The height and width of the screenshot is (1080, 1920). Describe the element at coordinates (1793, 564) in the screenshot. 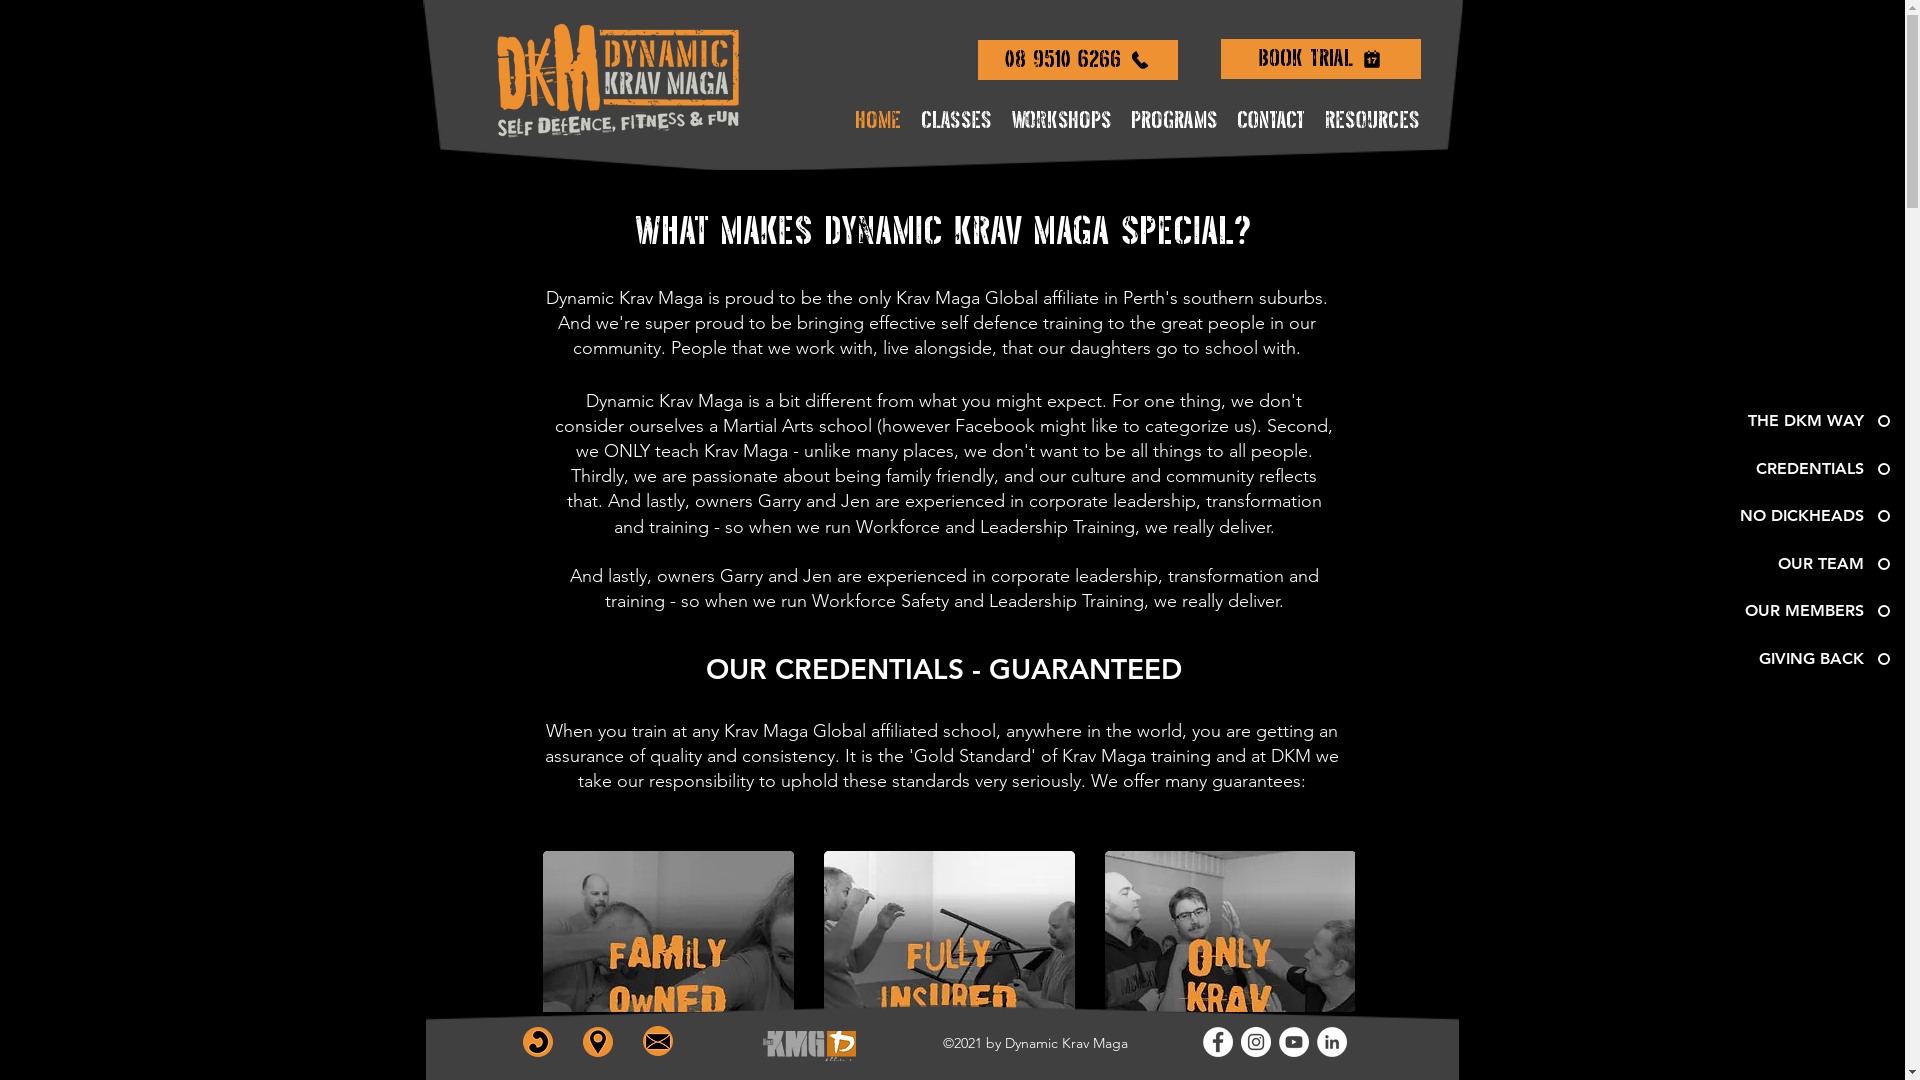

I see `OUR TEAM` at that location.